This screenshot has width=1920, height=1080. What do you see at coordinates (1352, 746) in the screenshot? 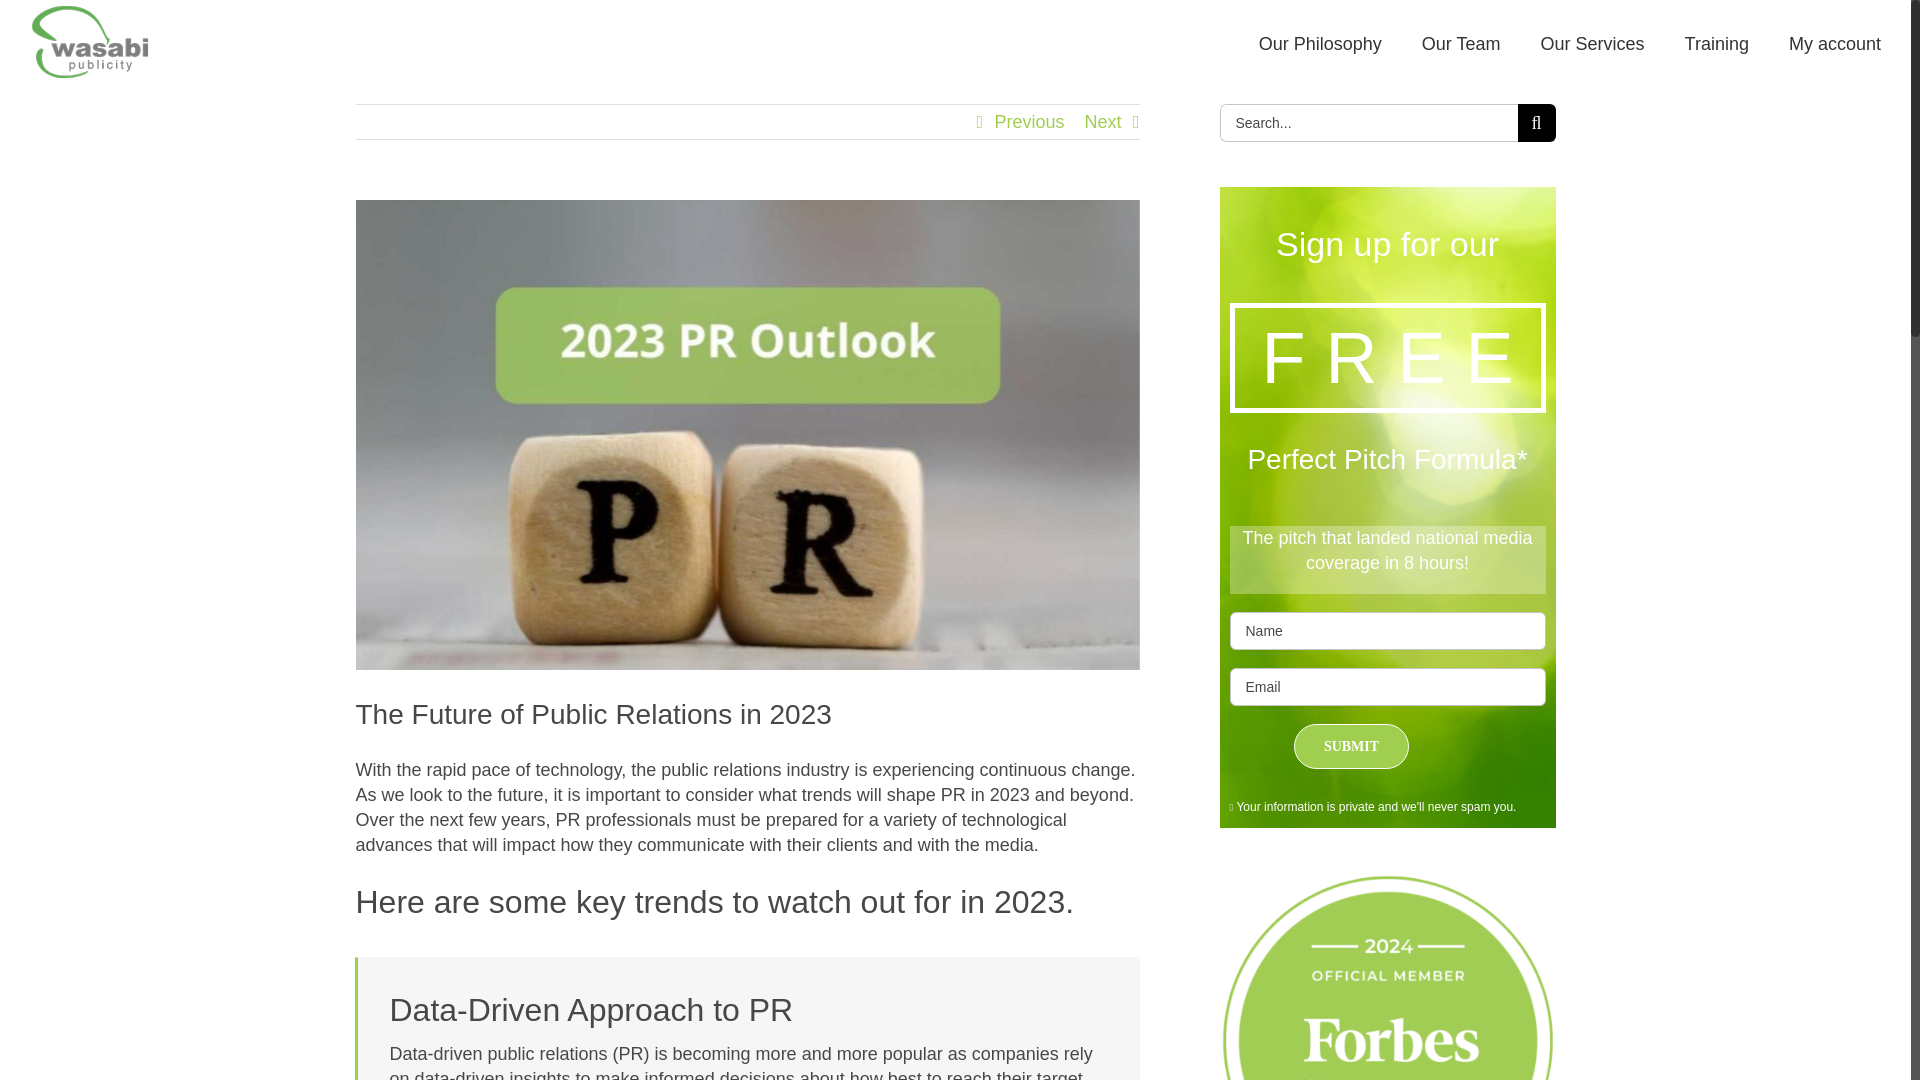
I see `Submit` at bounding box center [1352, 746].